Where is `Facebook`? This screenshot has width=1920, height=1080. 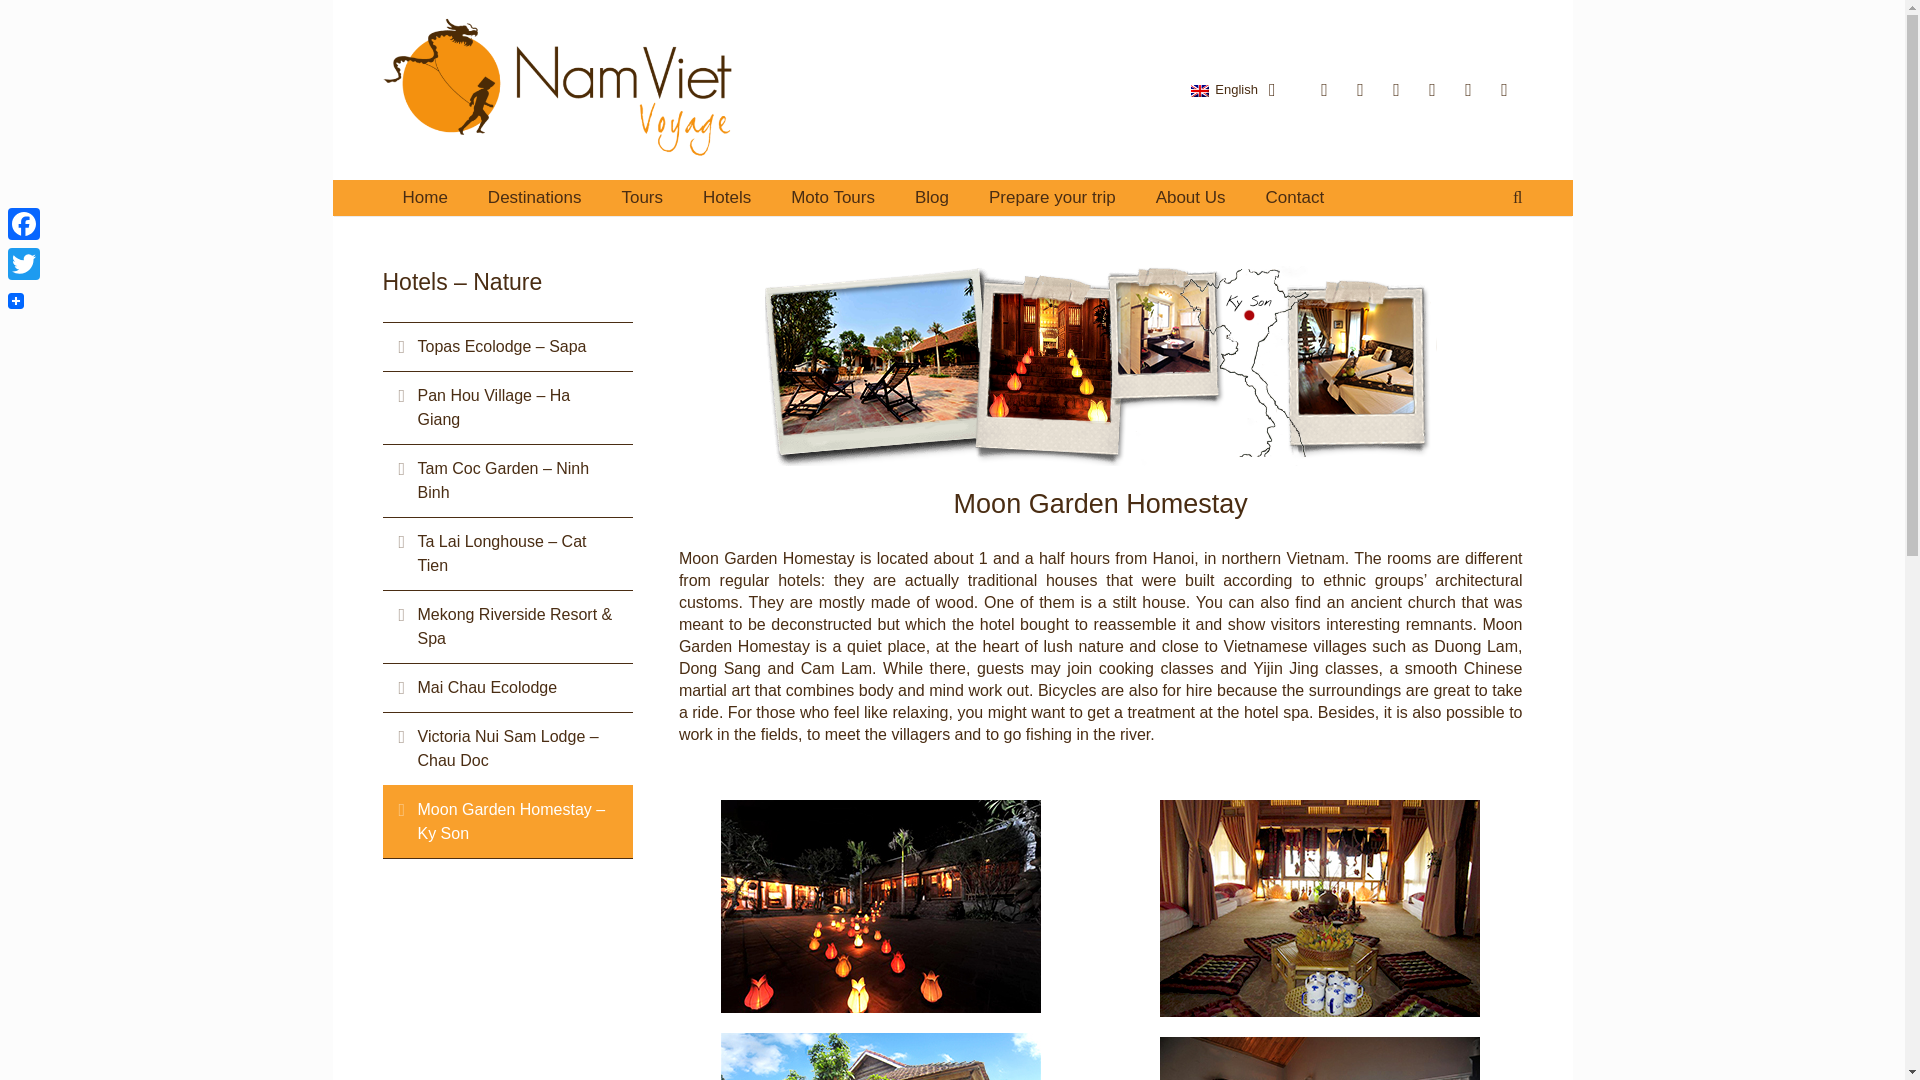 Facebook is located at coordinates (24, 224).